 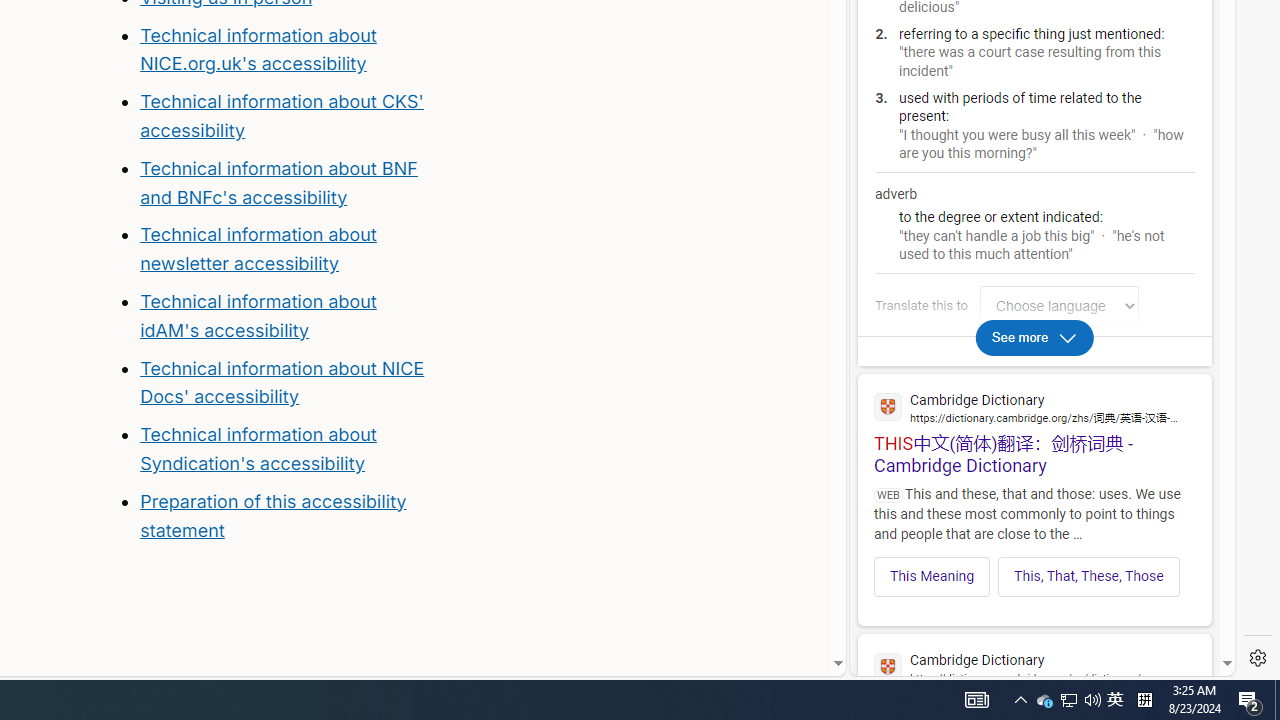 I want to click on Technical information about newsletter accessibility, so click(x=258, y=249).